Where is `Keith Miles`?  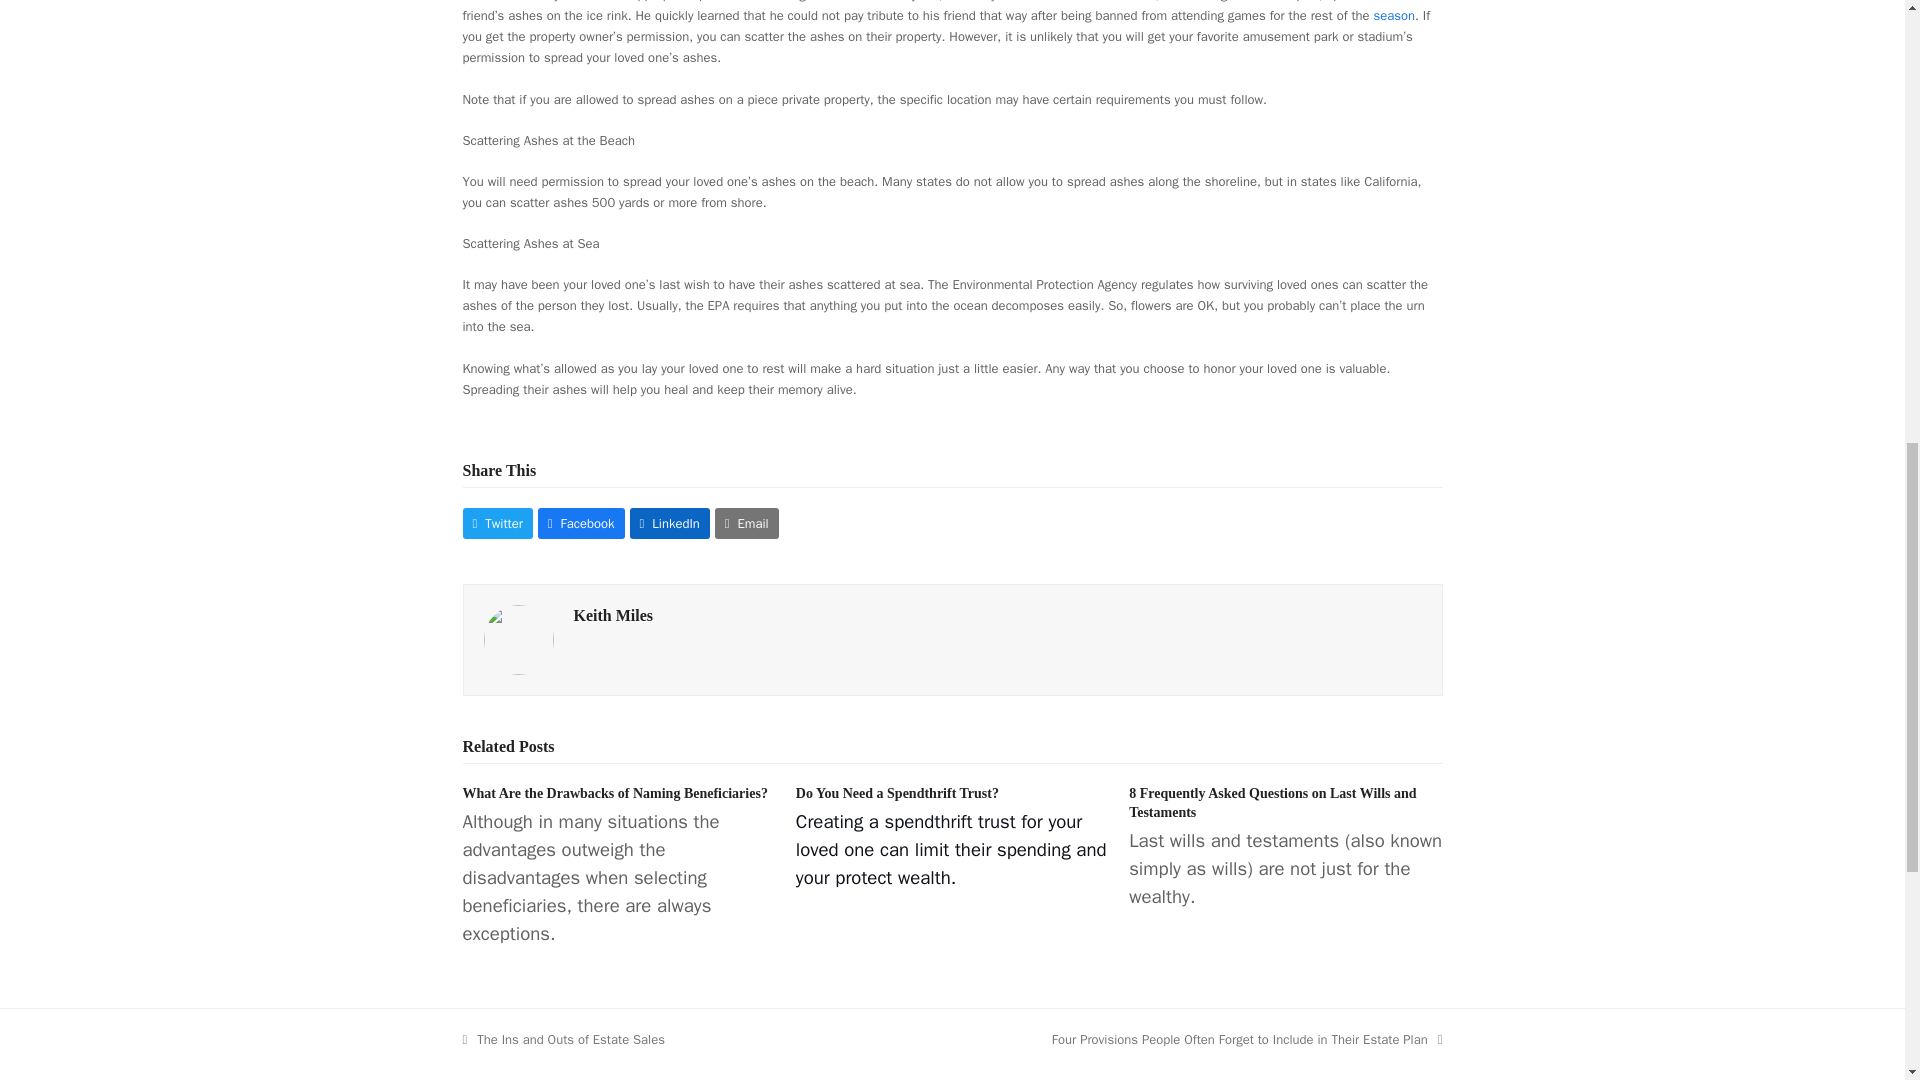 Keith Miles is located at coordinates (614, 615).